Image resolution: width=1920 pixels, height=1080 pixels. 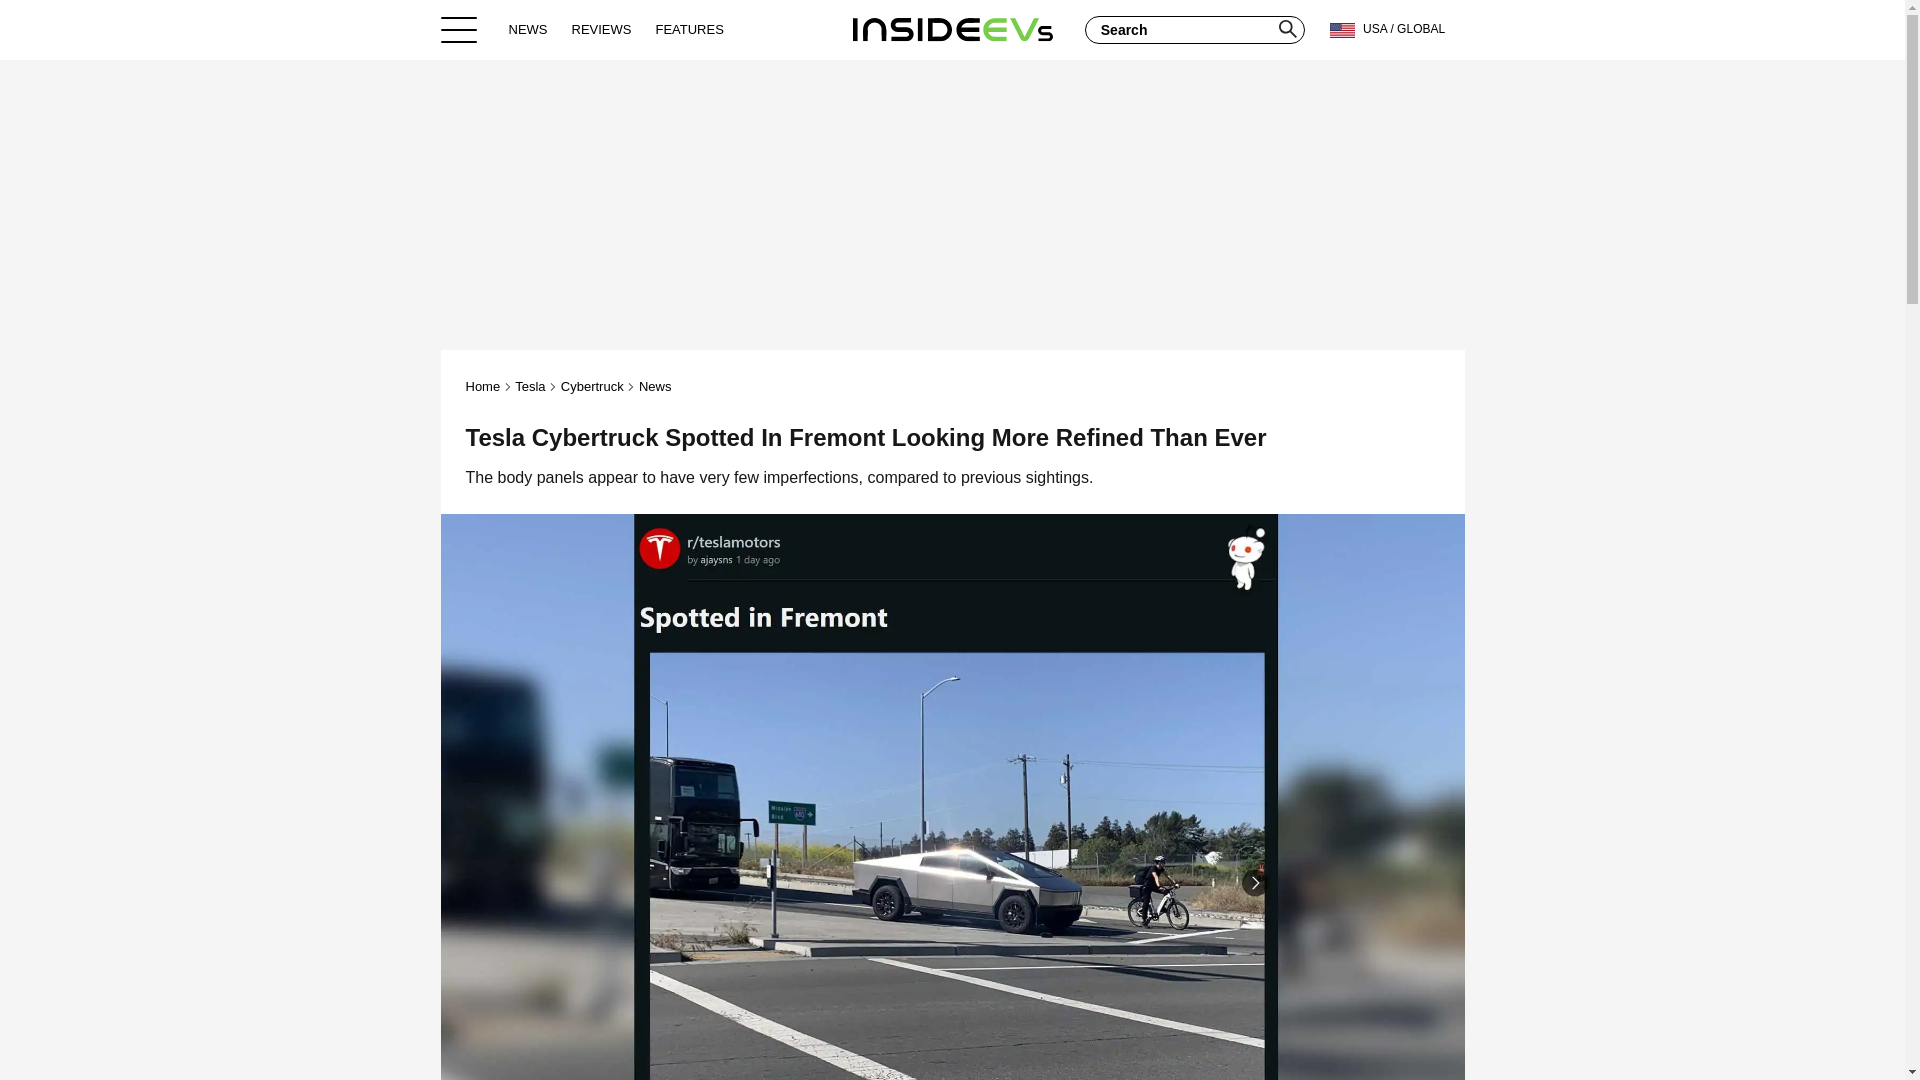 What do you see at coordinates (530, 386) in the screenshot?
I see `Tesla` at bounding box center [530, 386].